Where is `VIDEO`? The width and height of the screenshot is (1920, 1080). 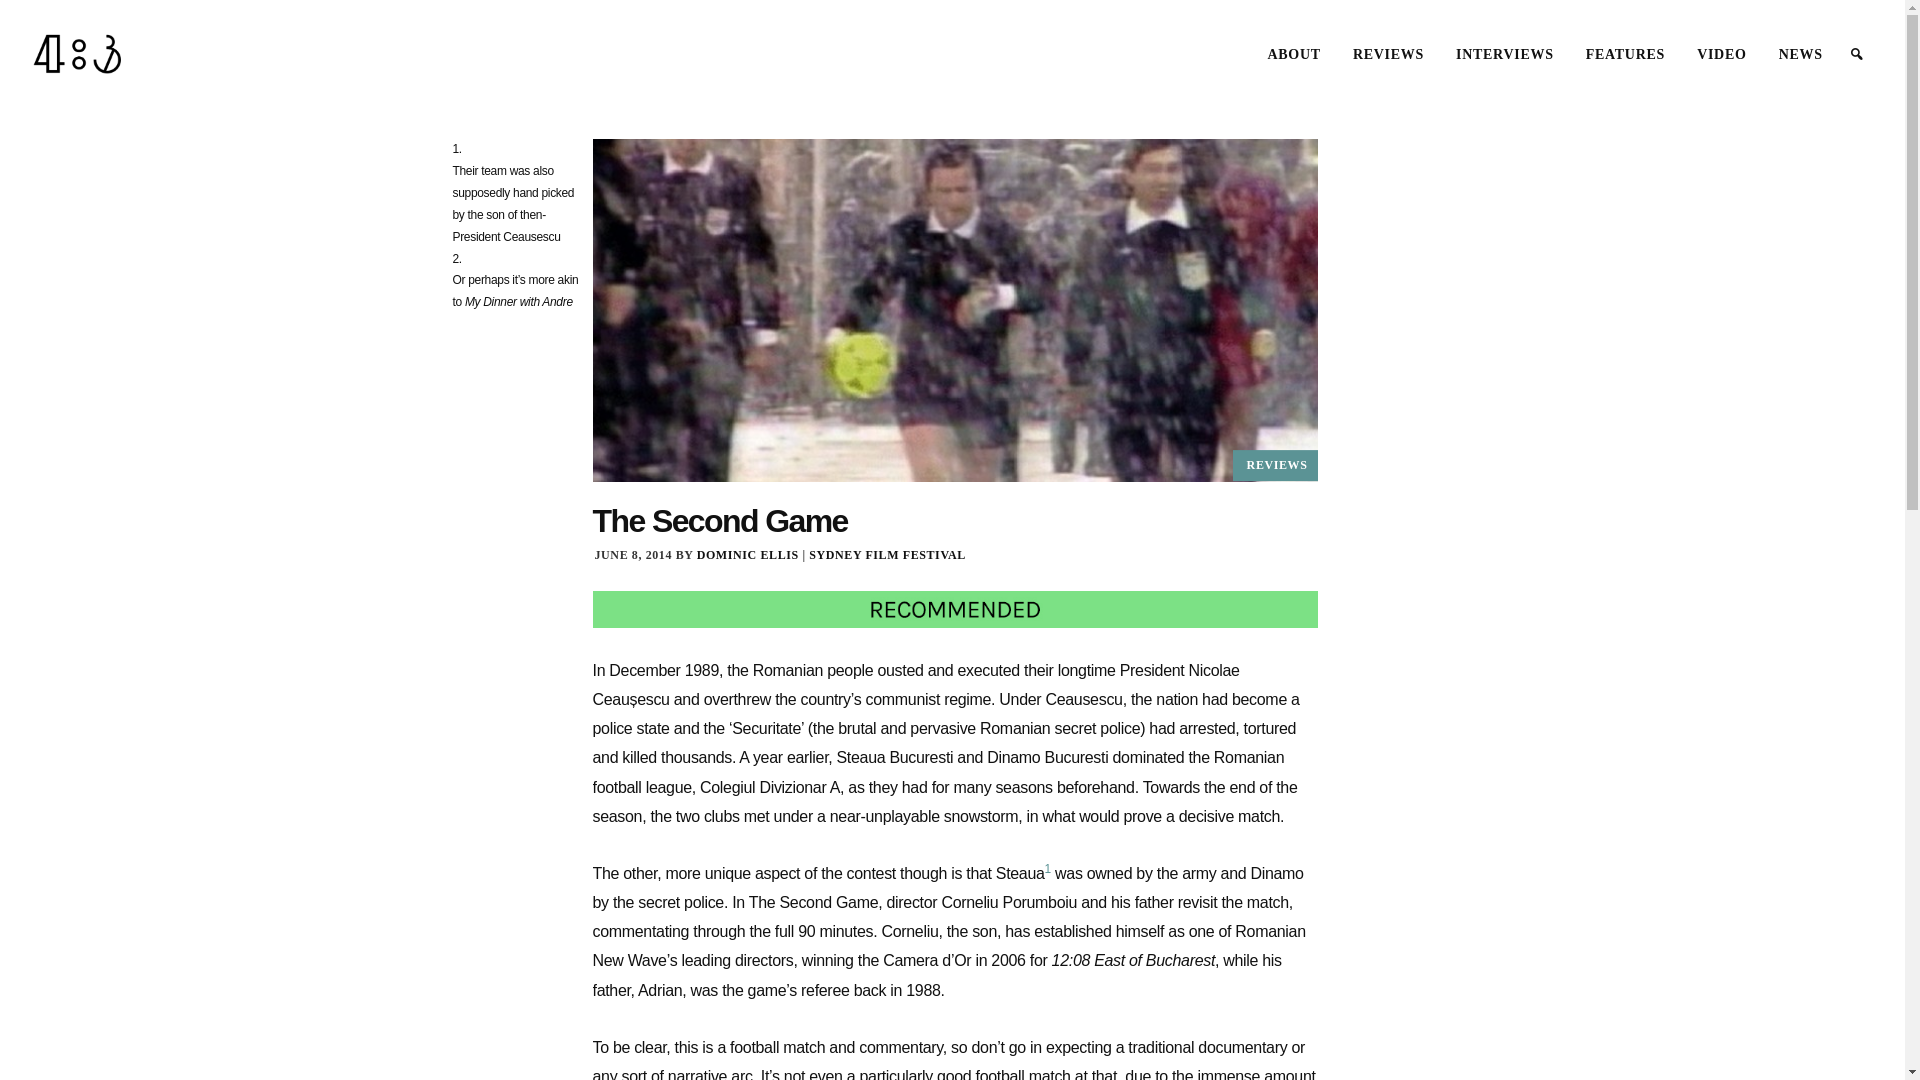
VIDEO is located at coordinates (1722, 55).